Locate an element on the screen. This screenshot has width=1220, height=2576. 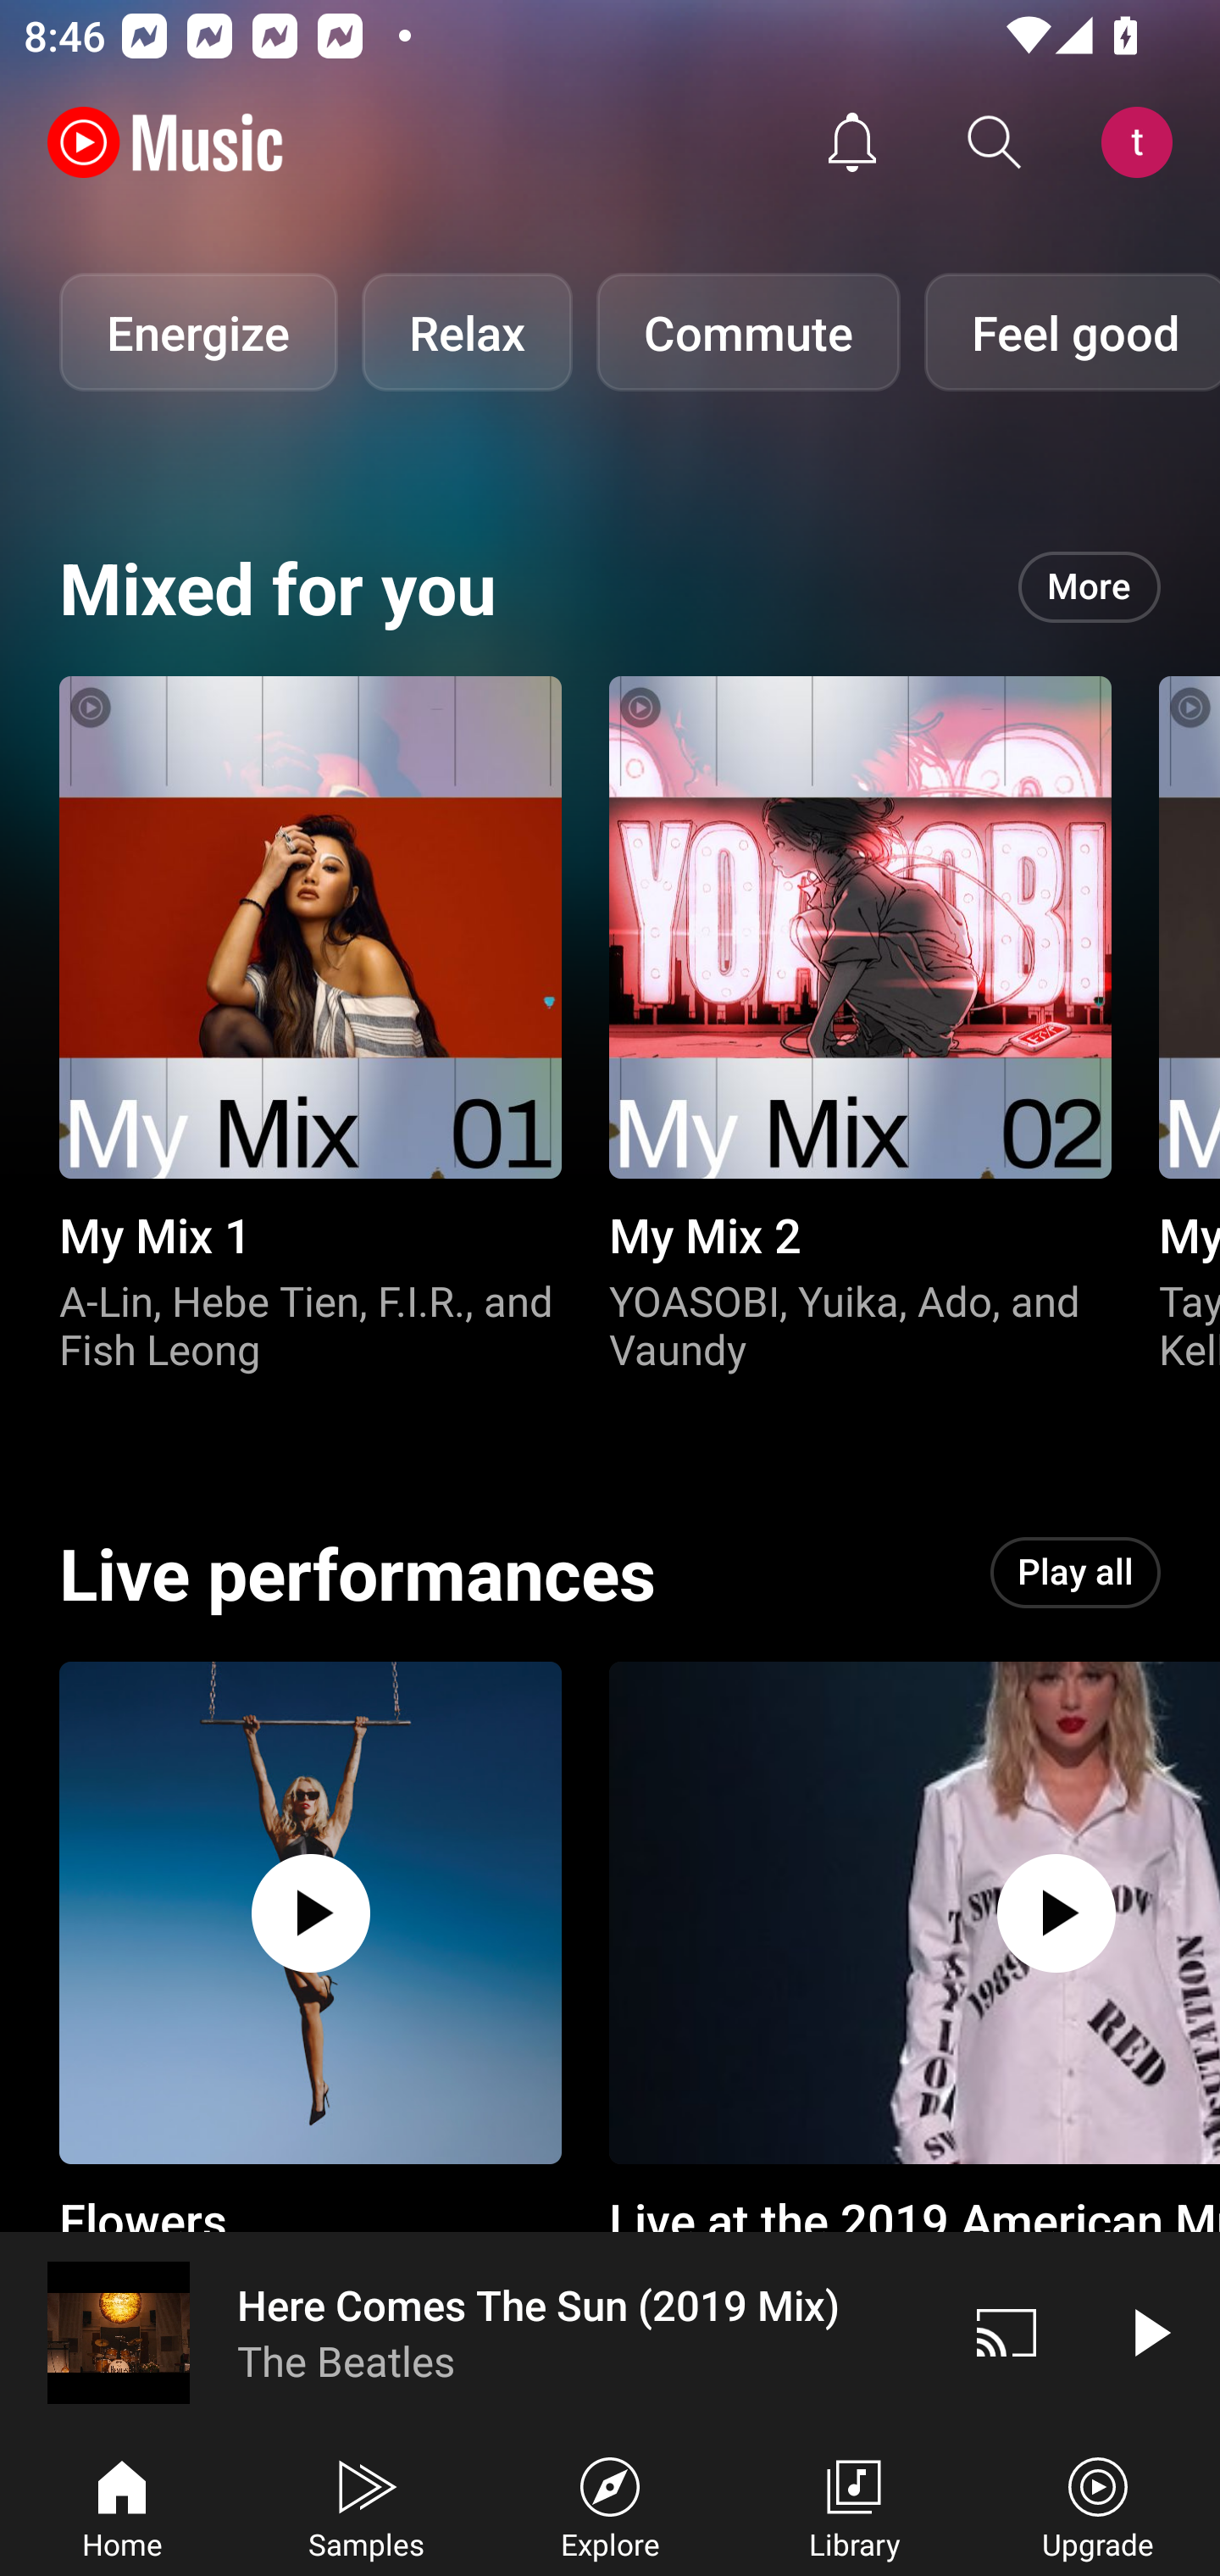
Samples is located at coordinates (366, 2505).